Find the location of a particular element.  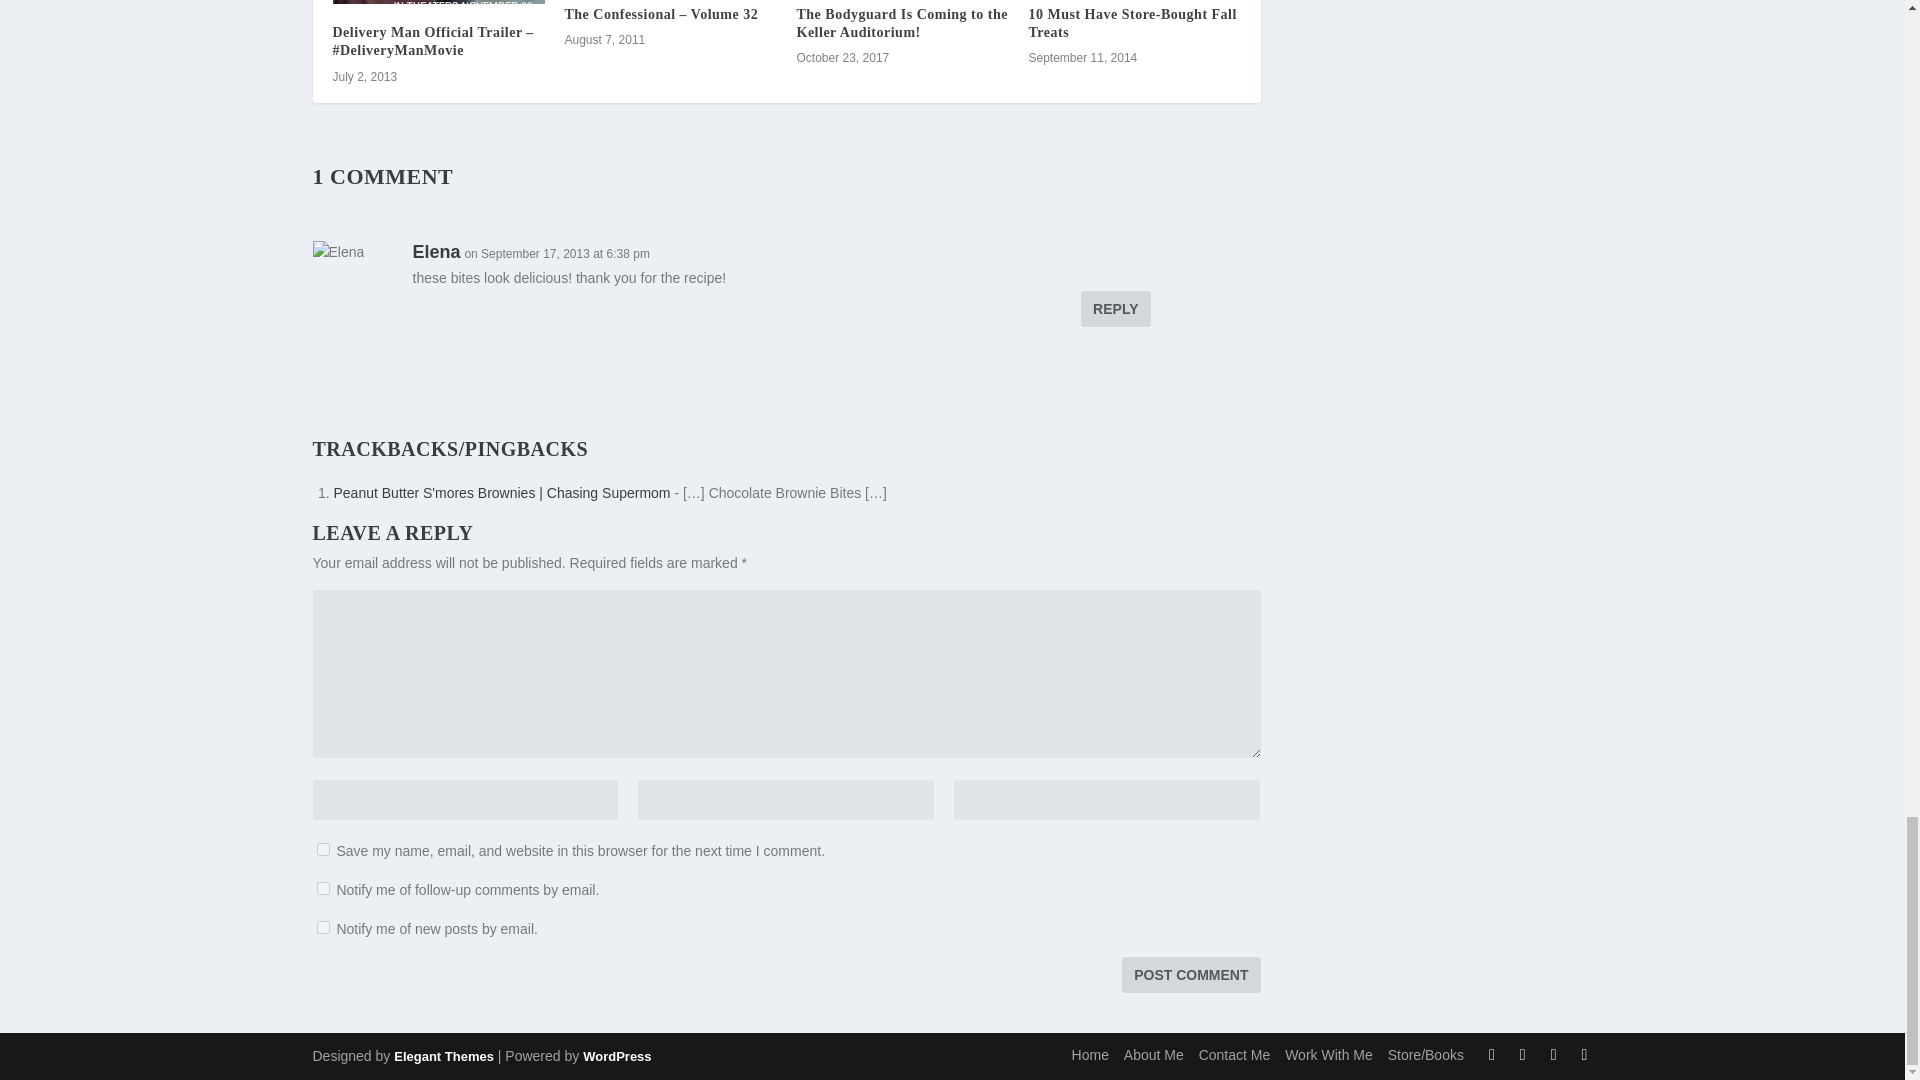

yes is located at coordinates (322, 850).